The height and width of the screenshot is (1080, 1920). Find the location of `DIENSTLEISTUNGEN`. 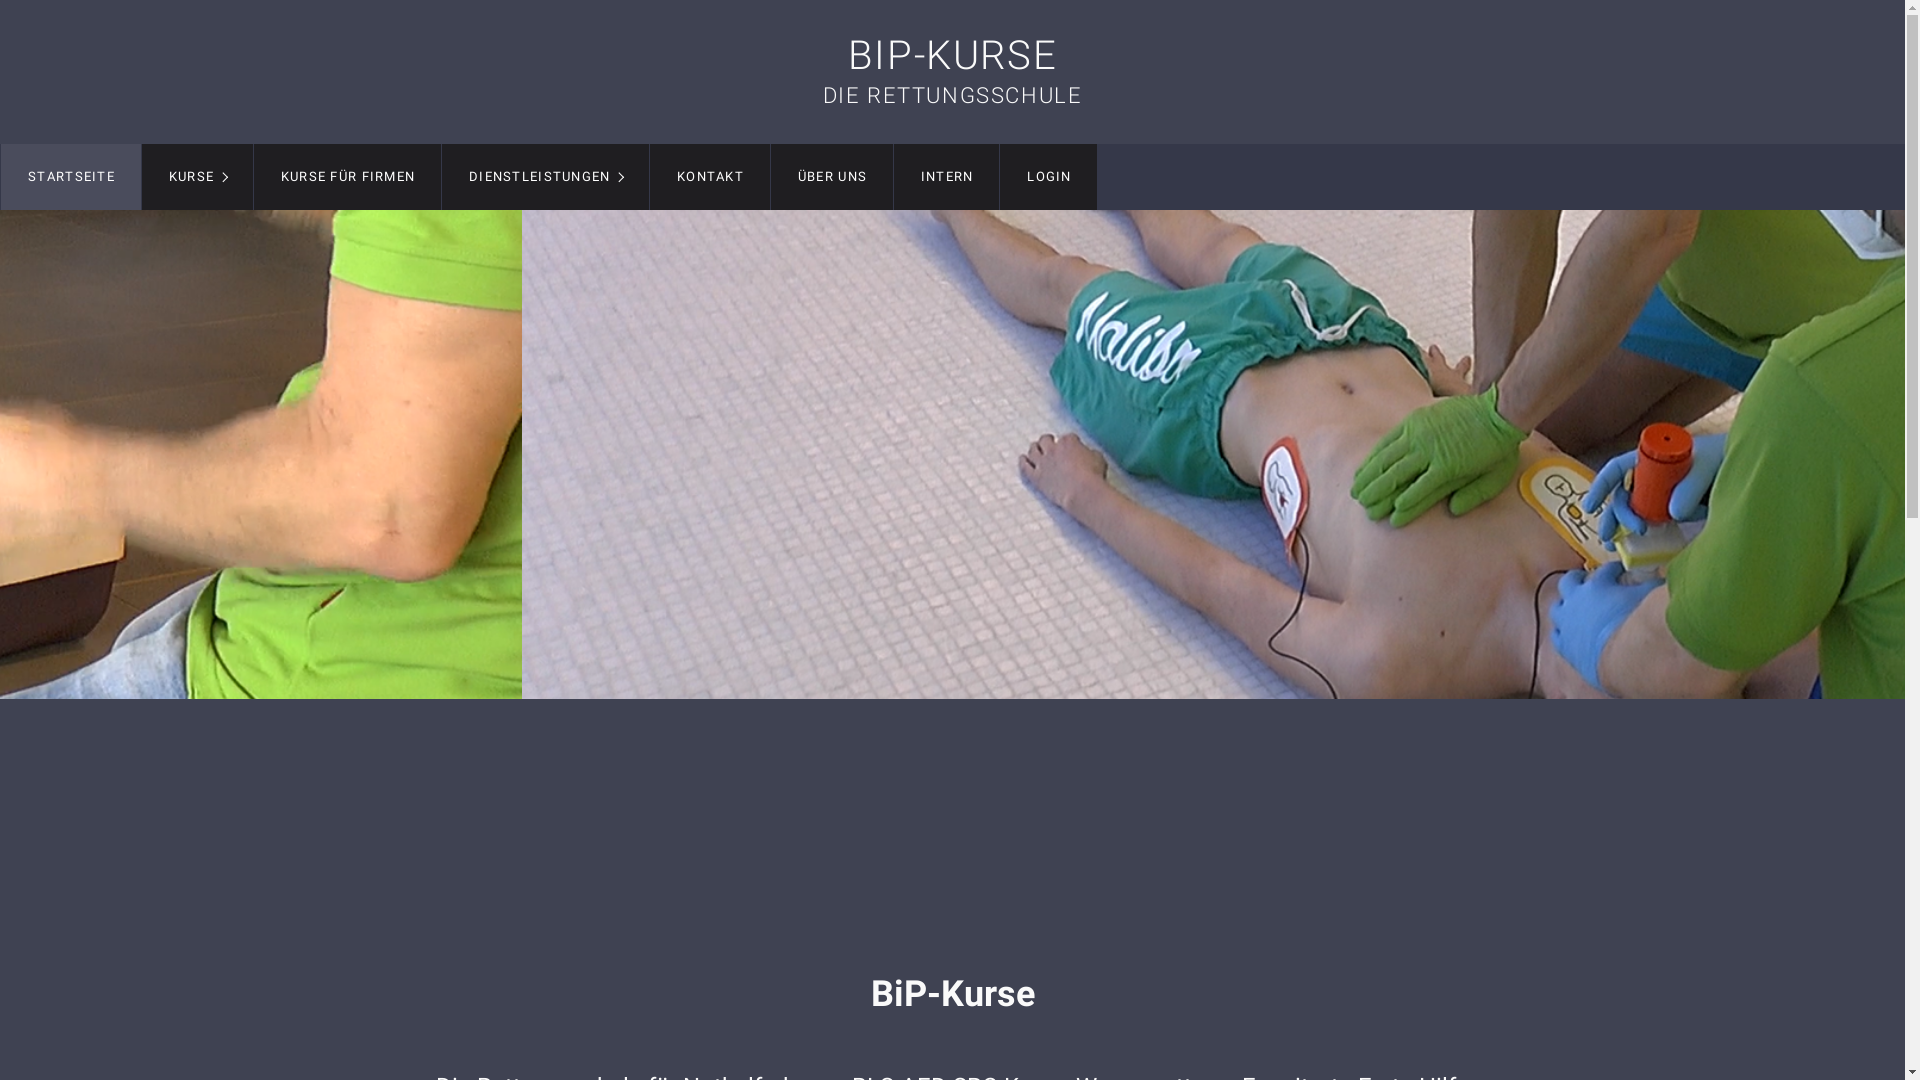

DIENSTLEISTUNGEN is located at coordinates (546, 177).